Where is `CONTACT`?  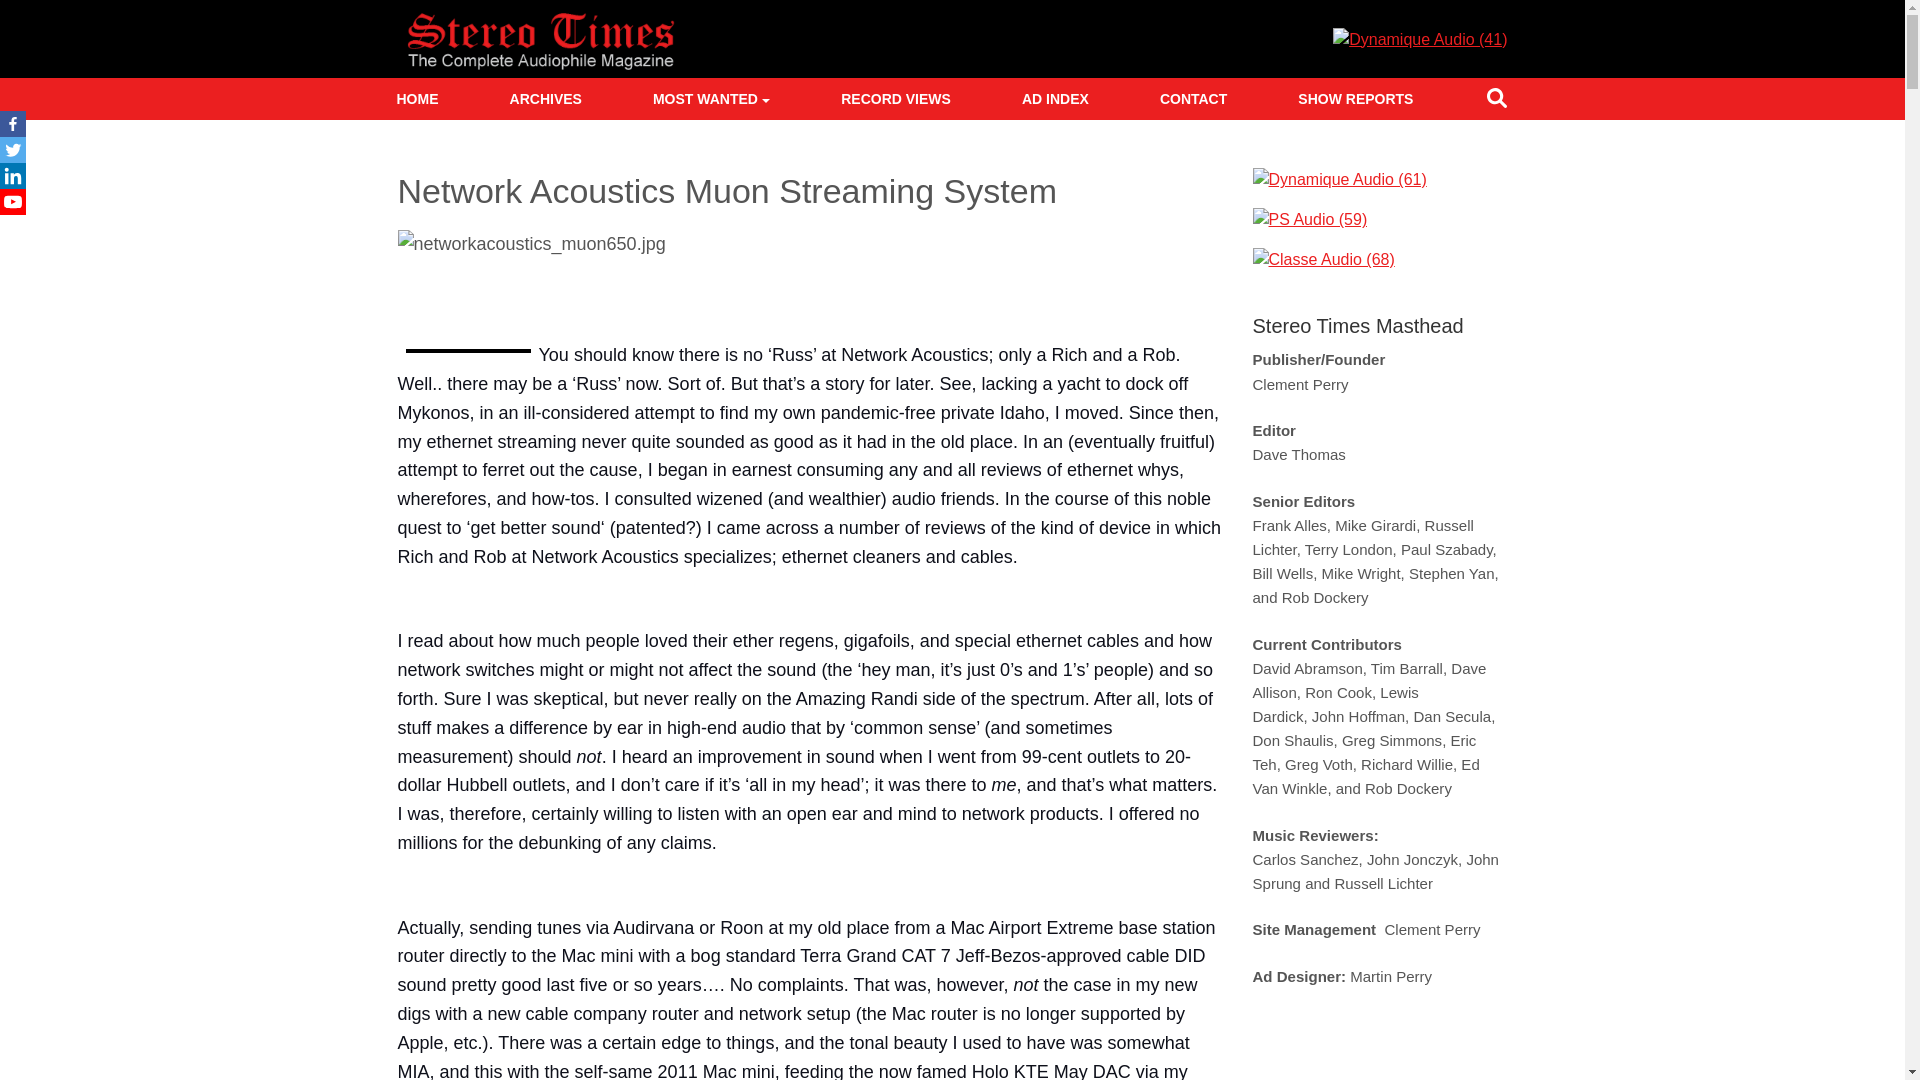
CONTACT is located at coordinates (1193, 98).